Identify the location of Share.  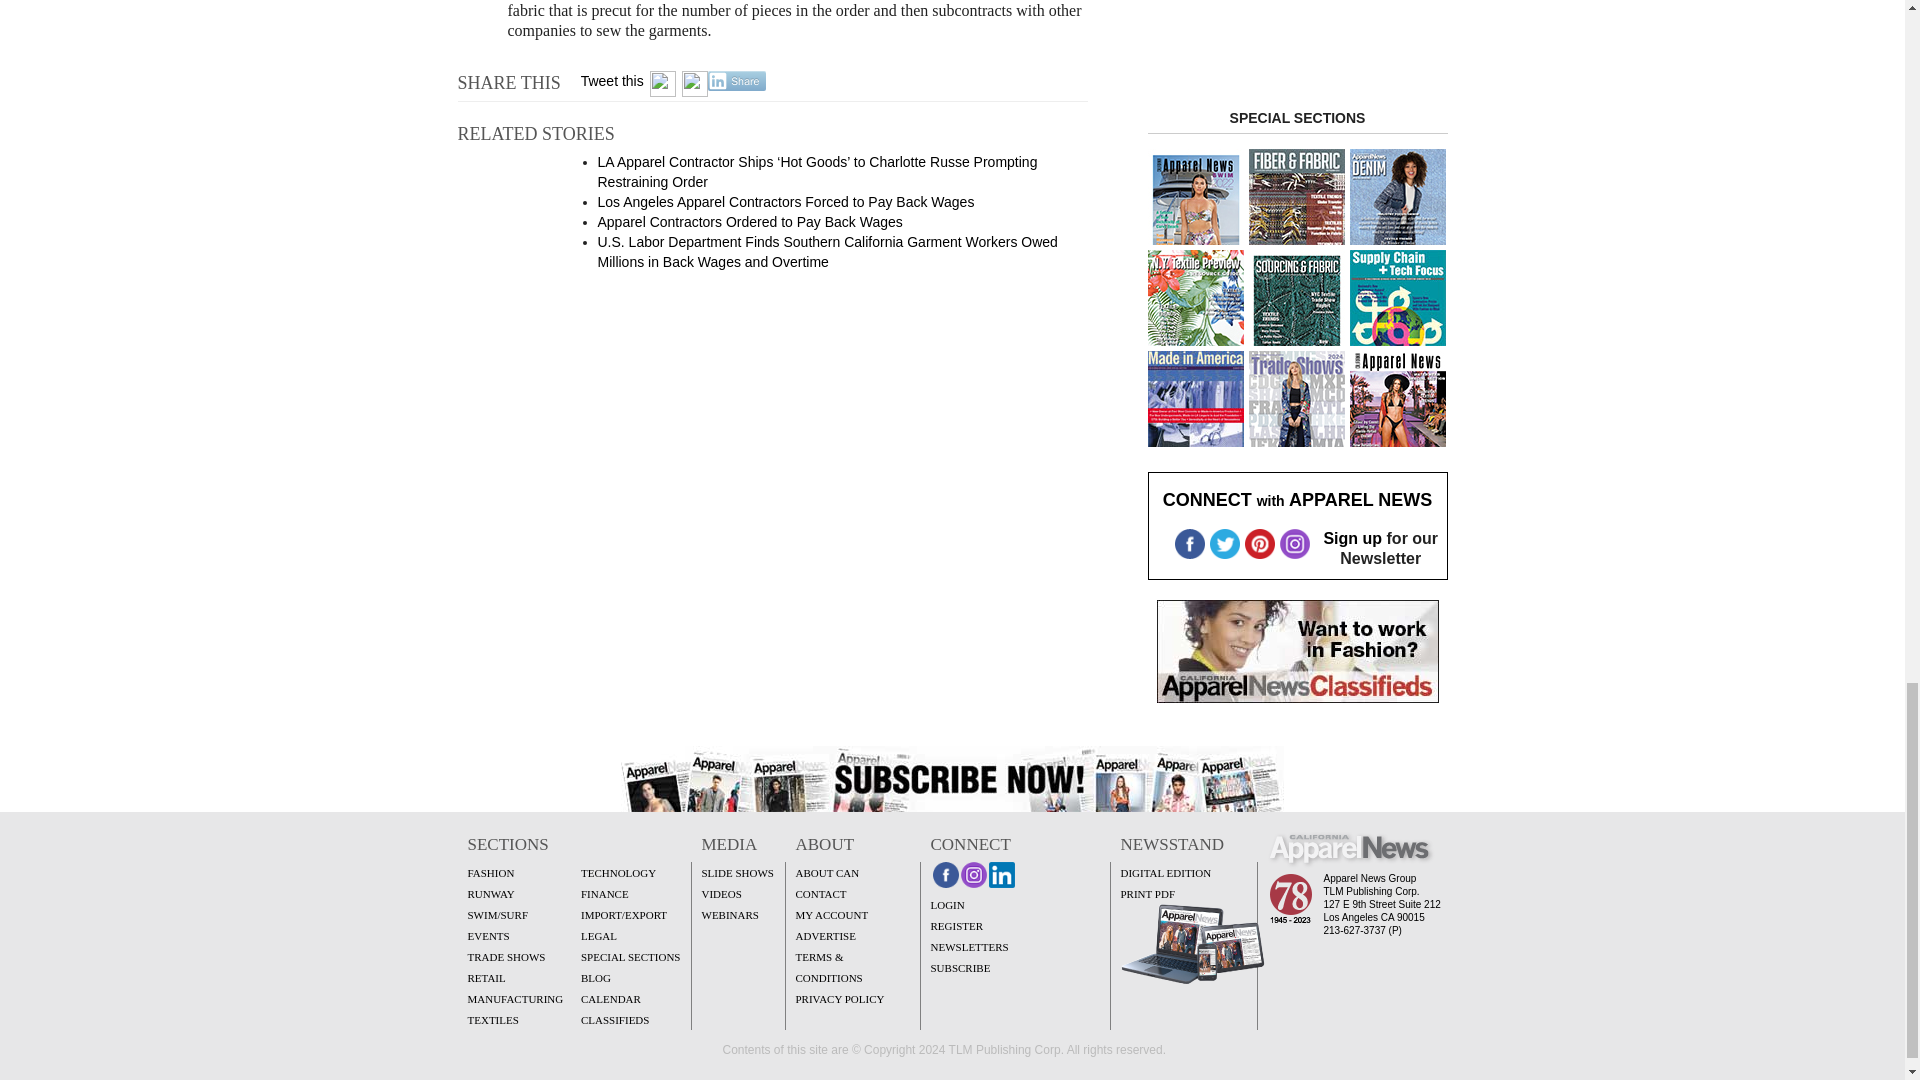
(737, 80).